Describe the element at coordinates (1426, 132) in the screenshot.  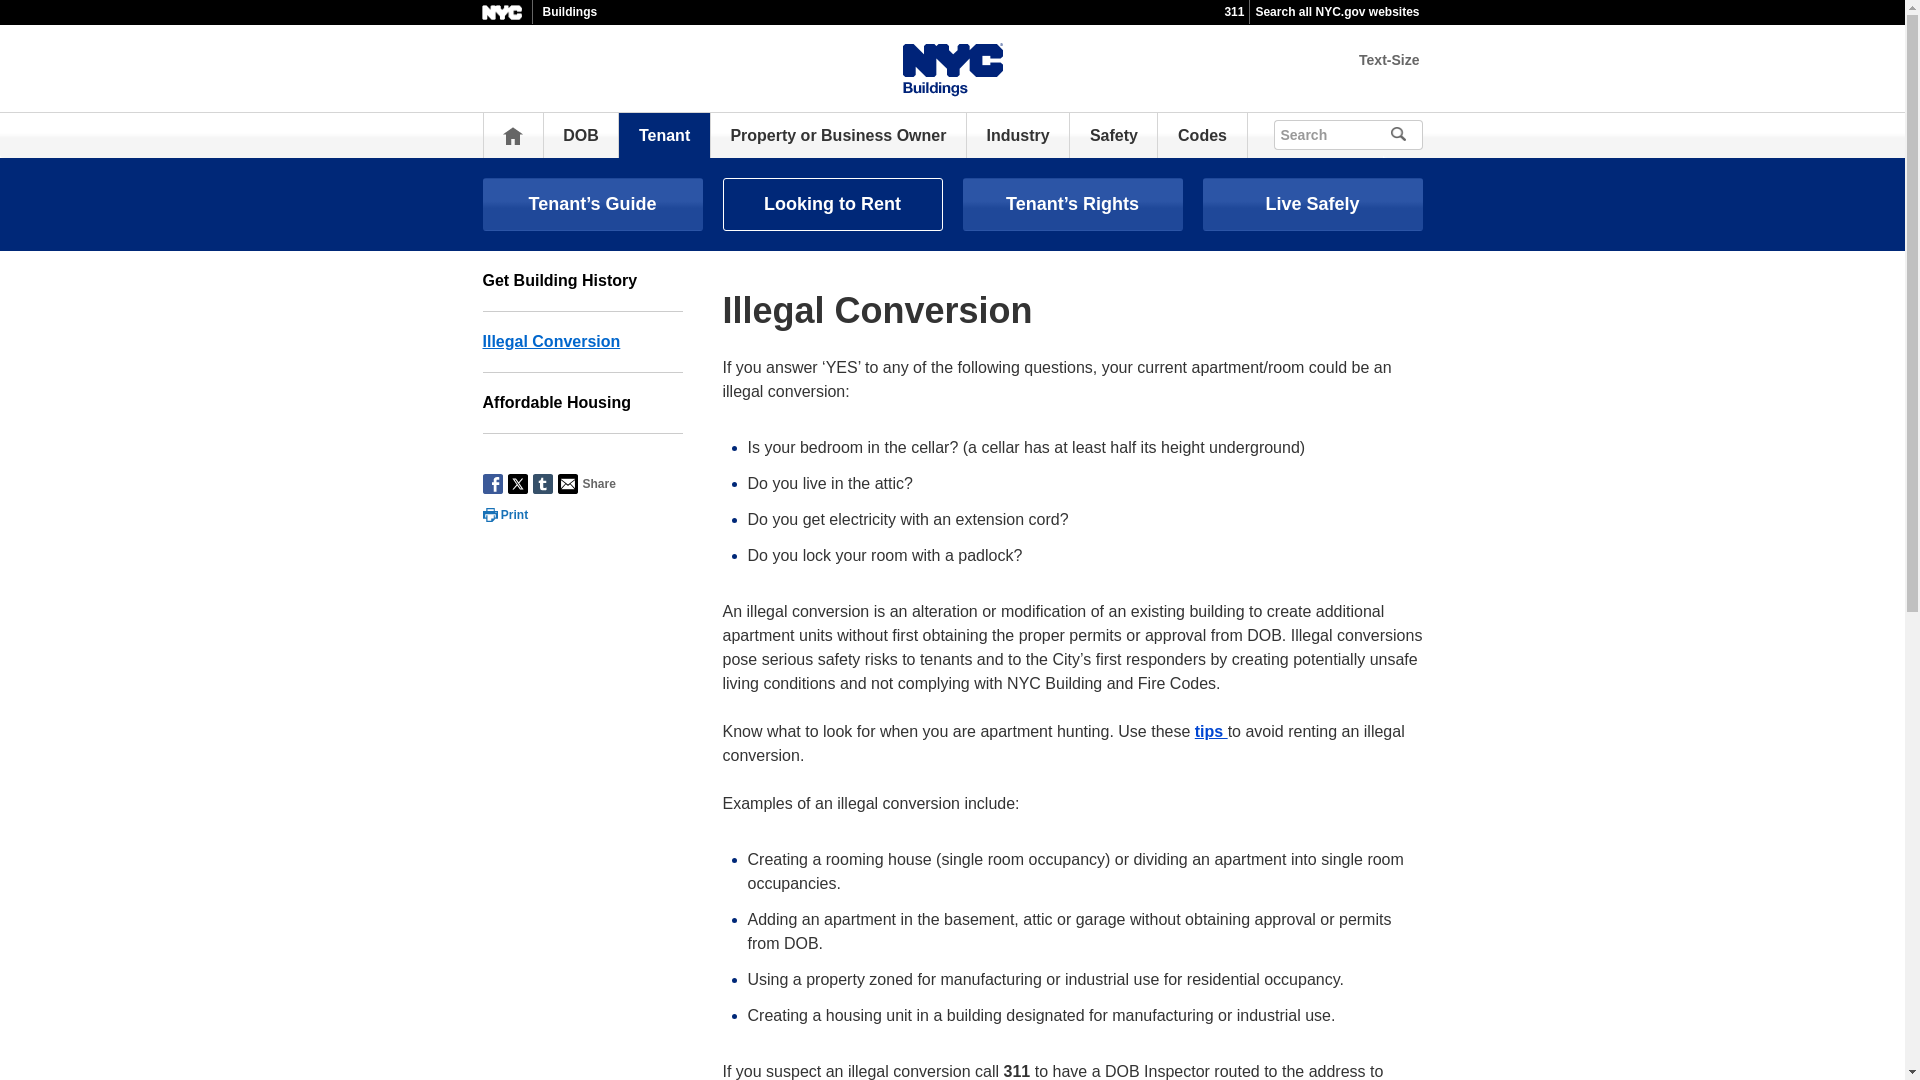
I see `search` at that location.